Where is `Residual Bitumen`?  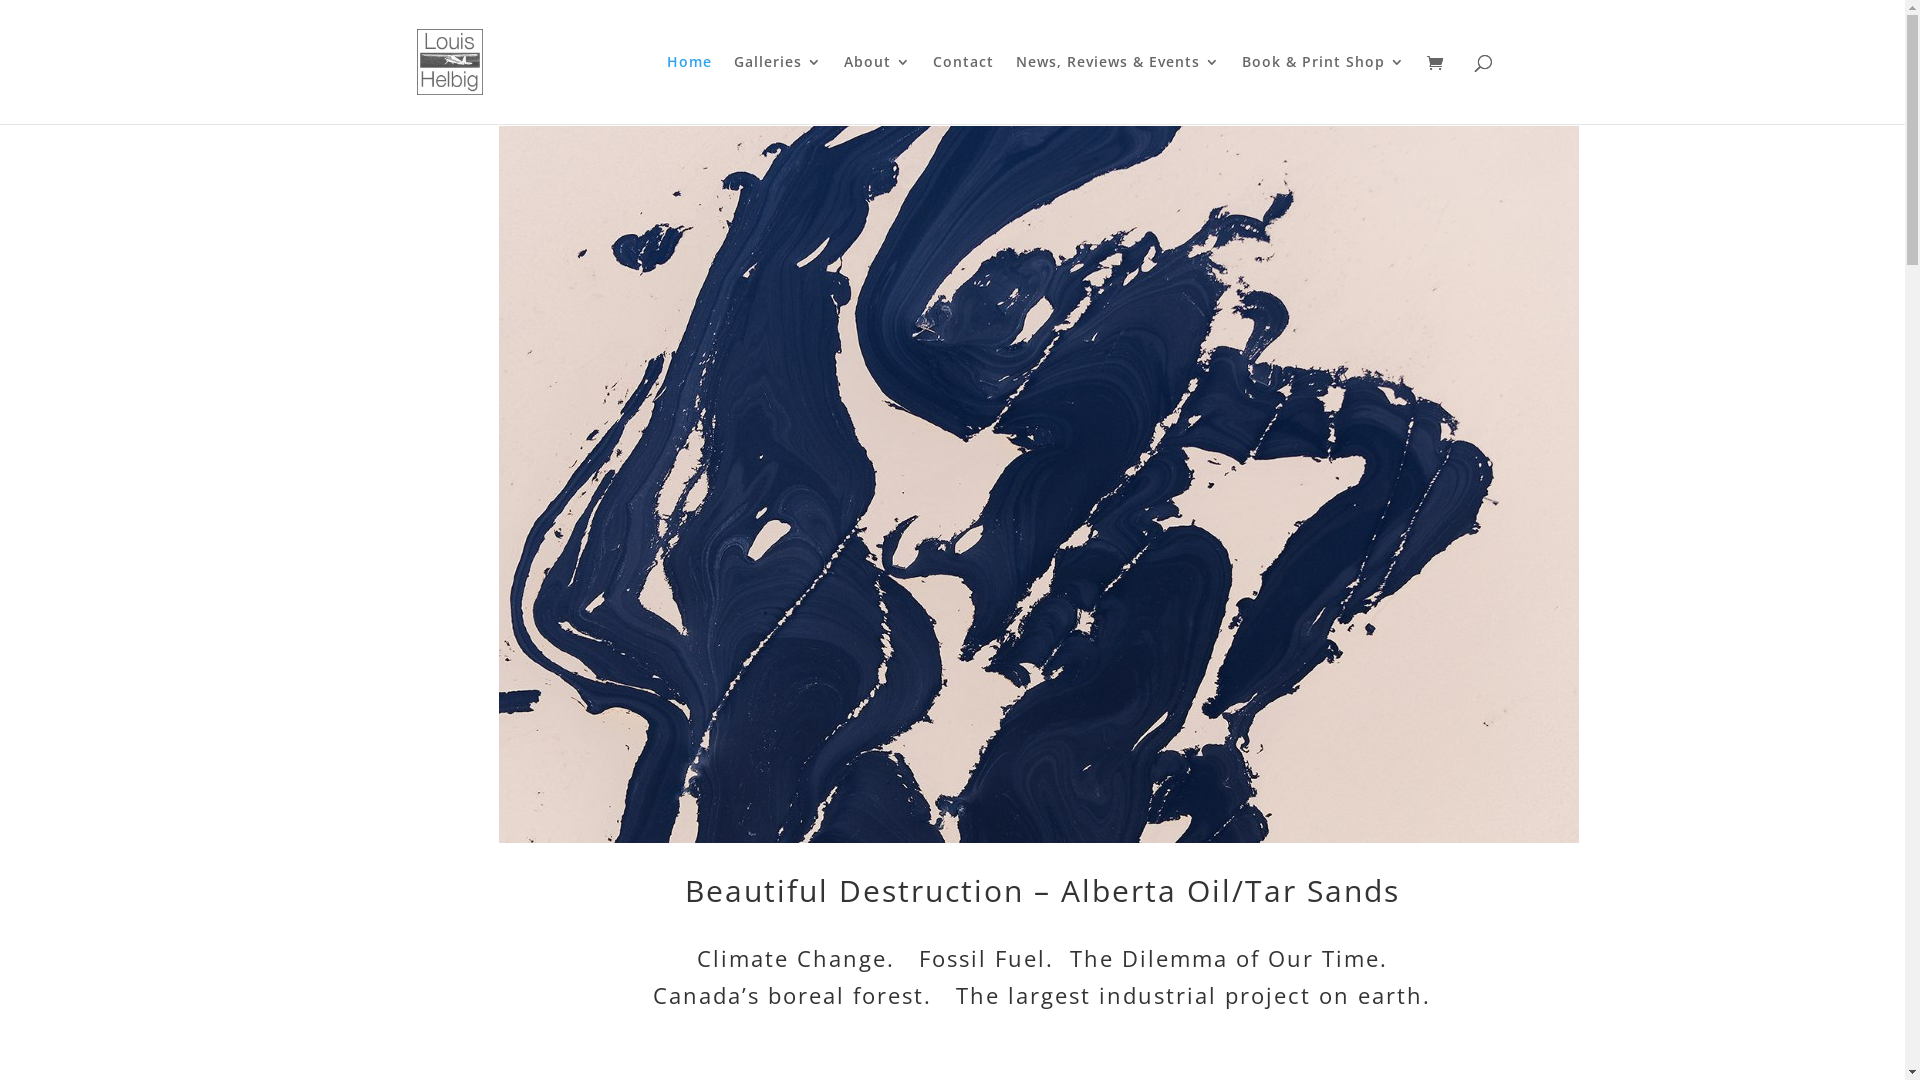 Residual Bitumen is located at coordinates (1039, 484).